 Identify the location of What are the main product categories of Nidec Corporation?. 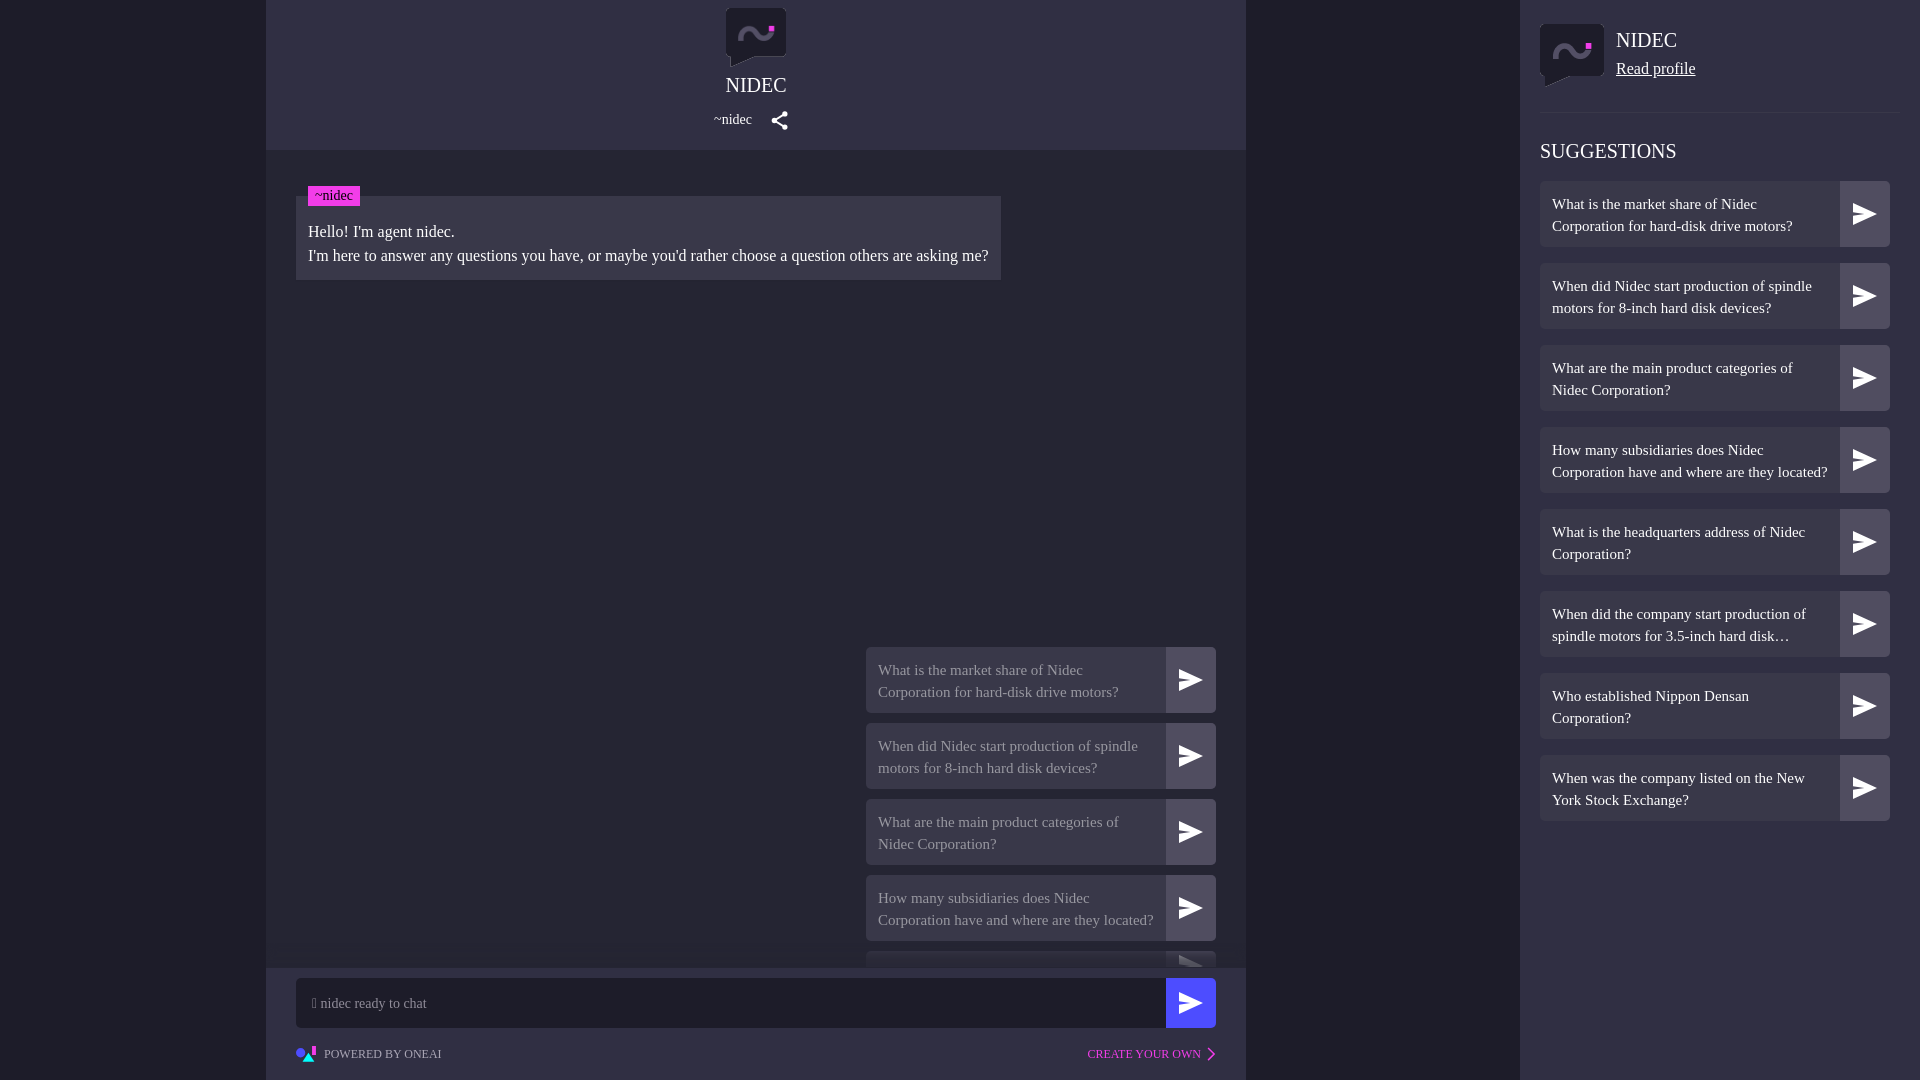
(1040, 832).